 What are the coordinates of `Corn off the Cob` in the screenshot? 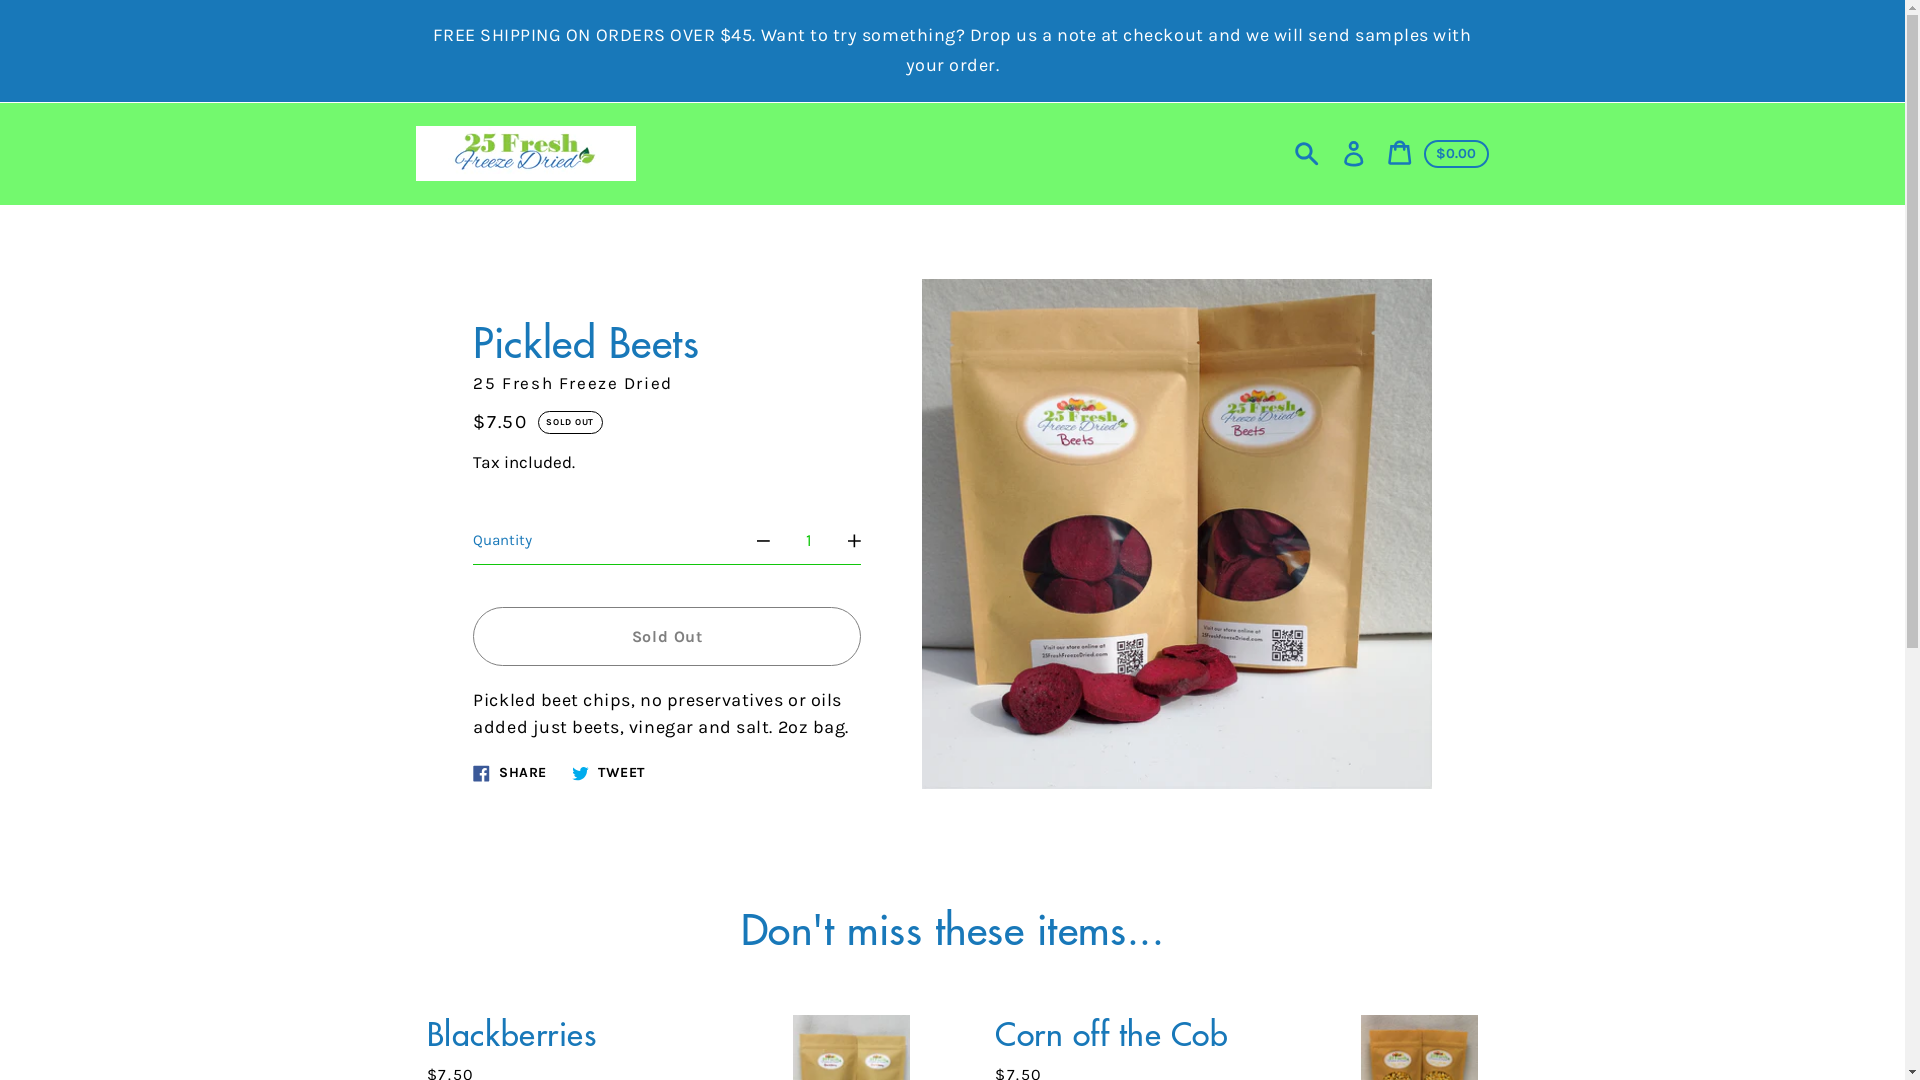 It's located at (1112, 1032).